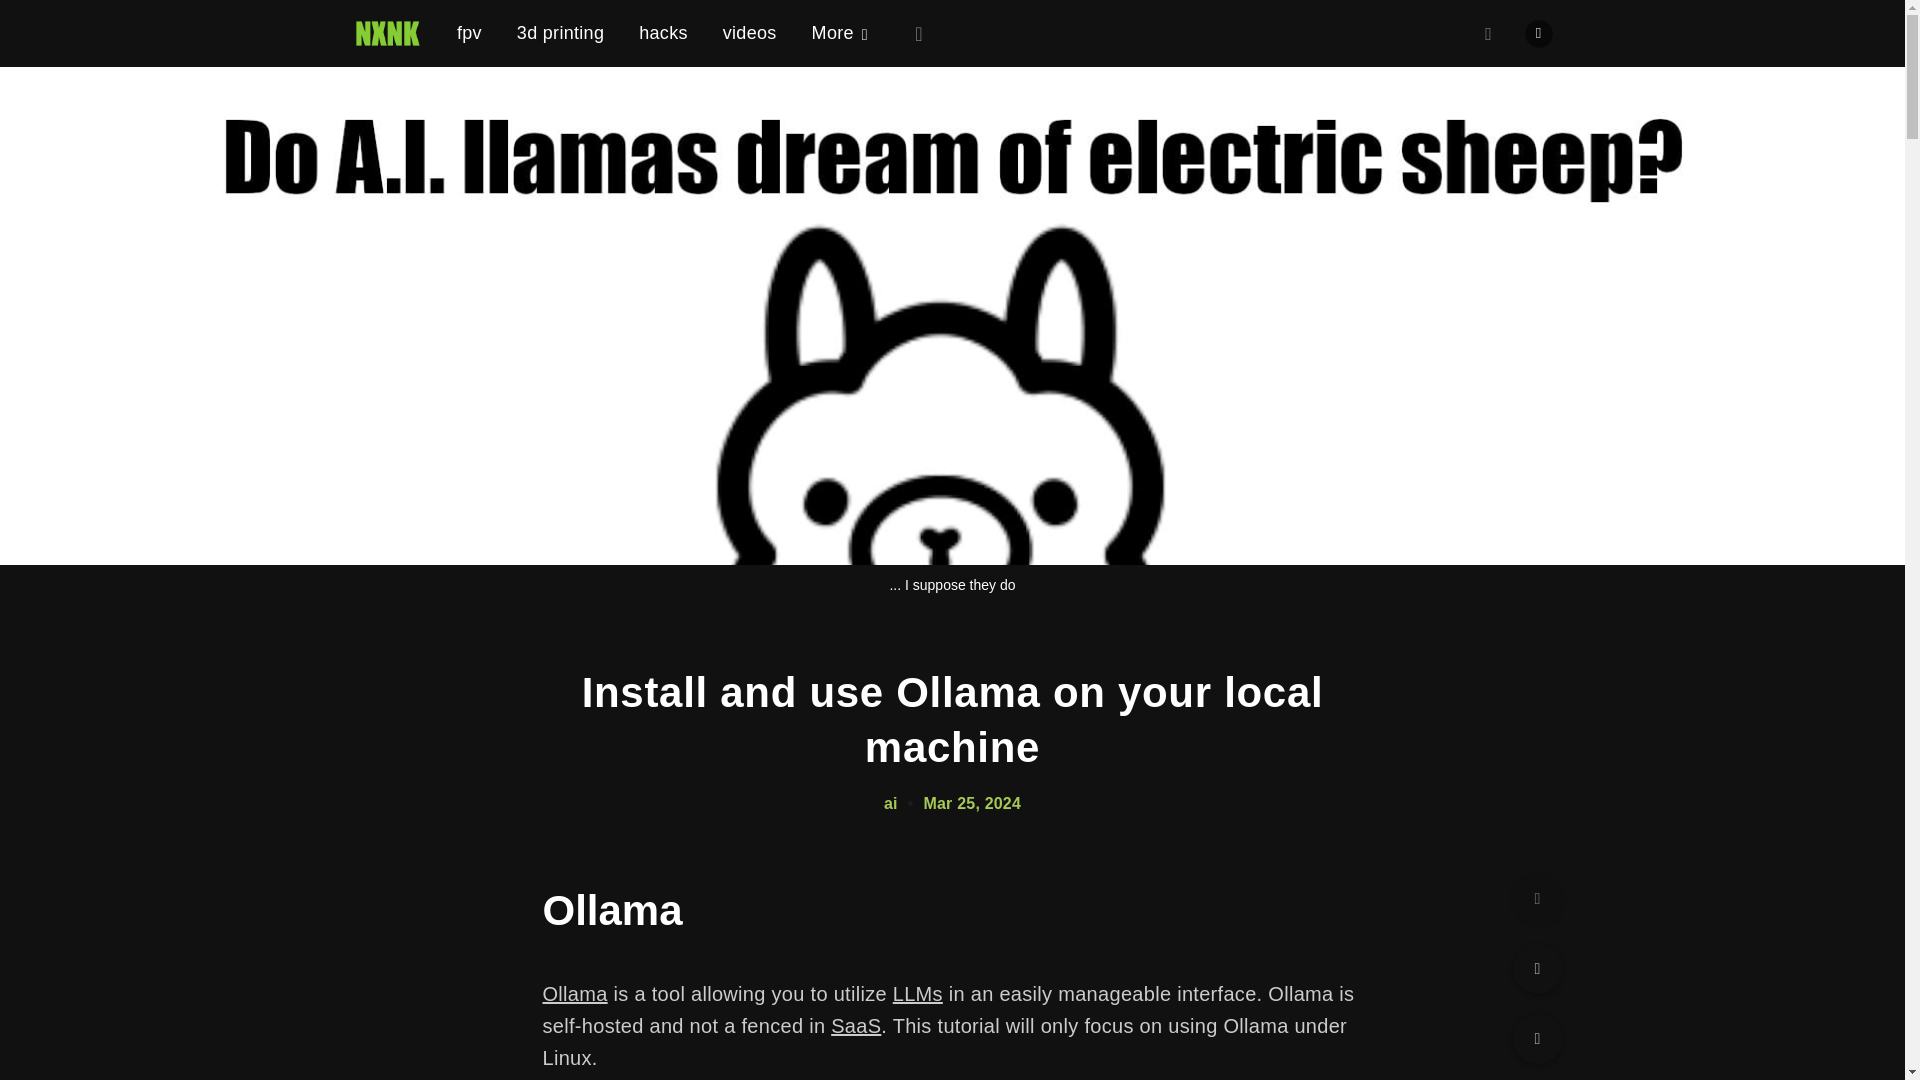 This screenshot has height=1080, width=1920. I want to click on 3d printing, so click(560, 32).